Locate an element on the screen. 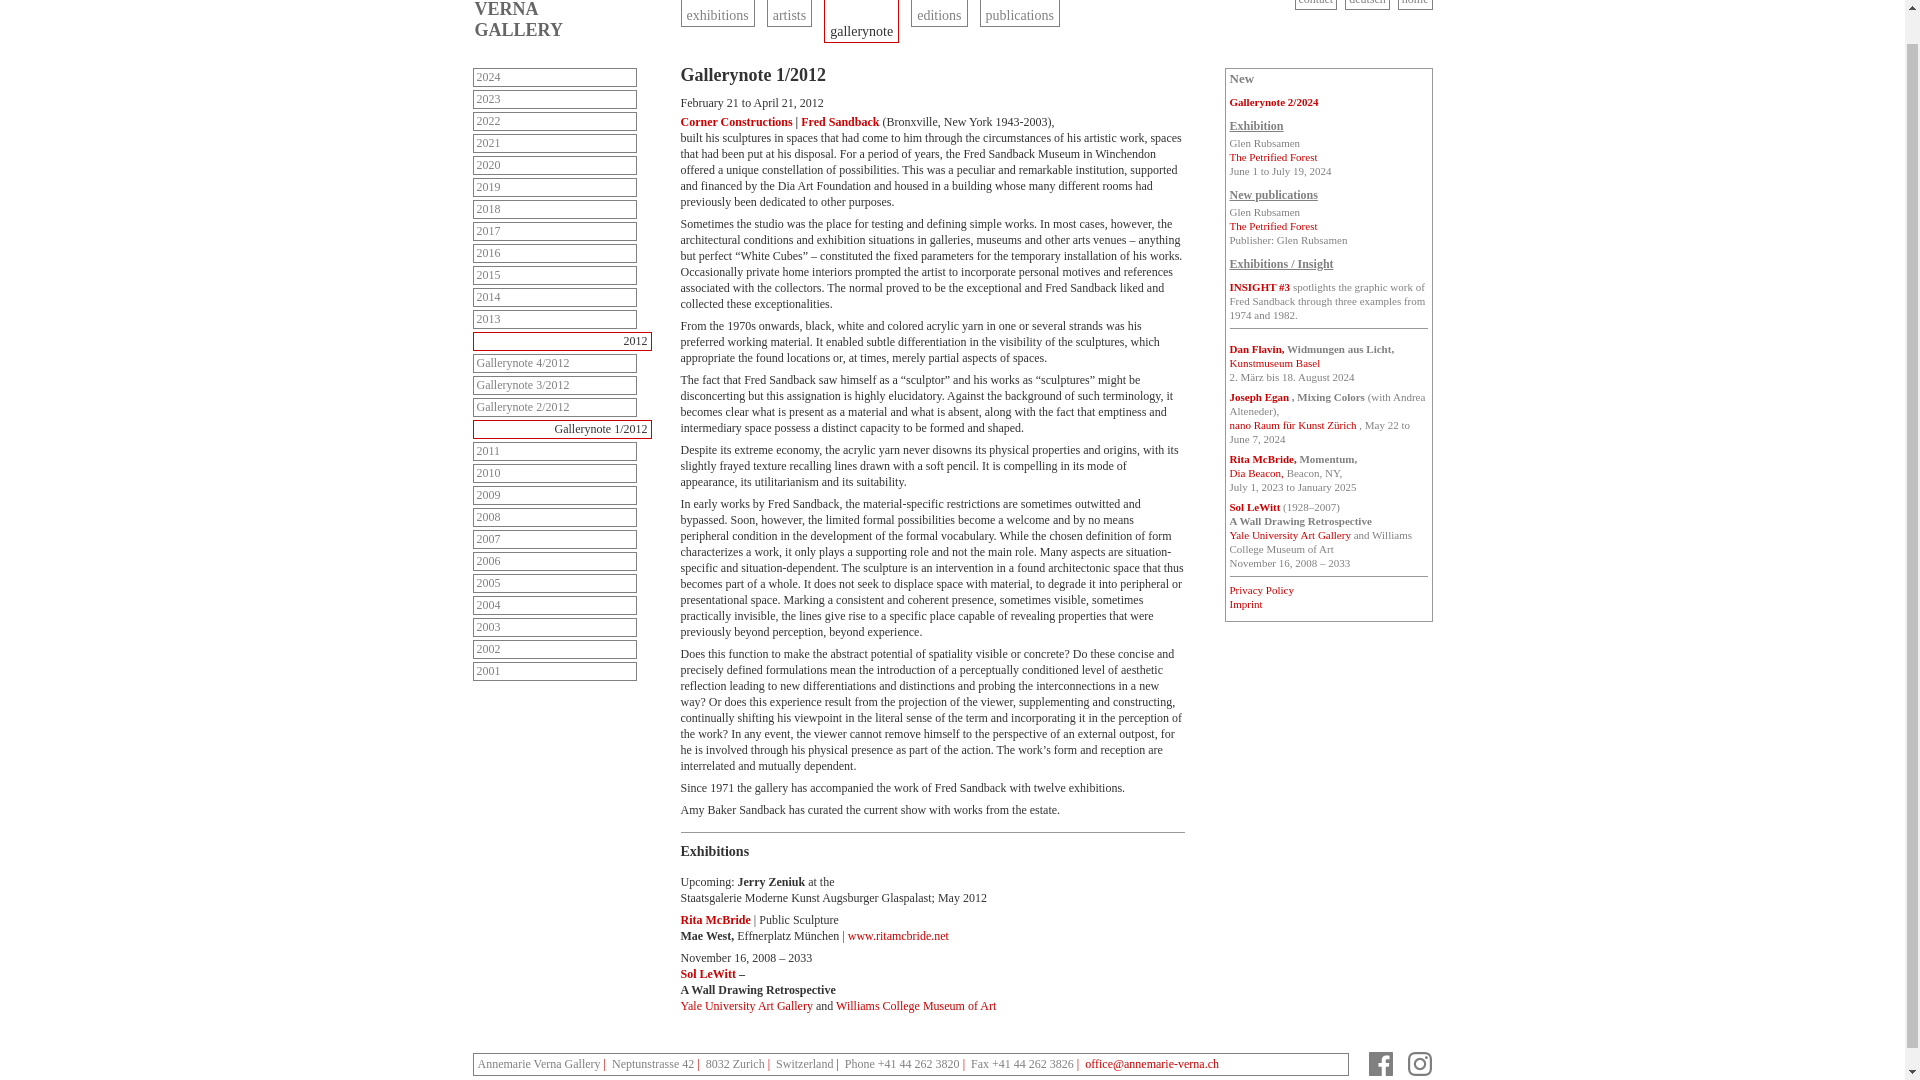  Rita McBride is located at coordinates (716, 919).